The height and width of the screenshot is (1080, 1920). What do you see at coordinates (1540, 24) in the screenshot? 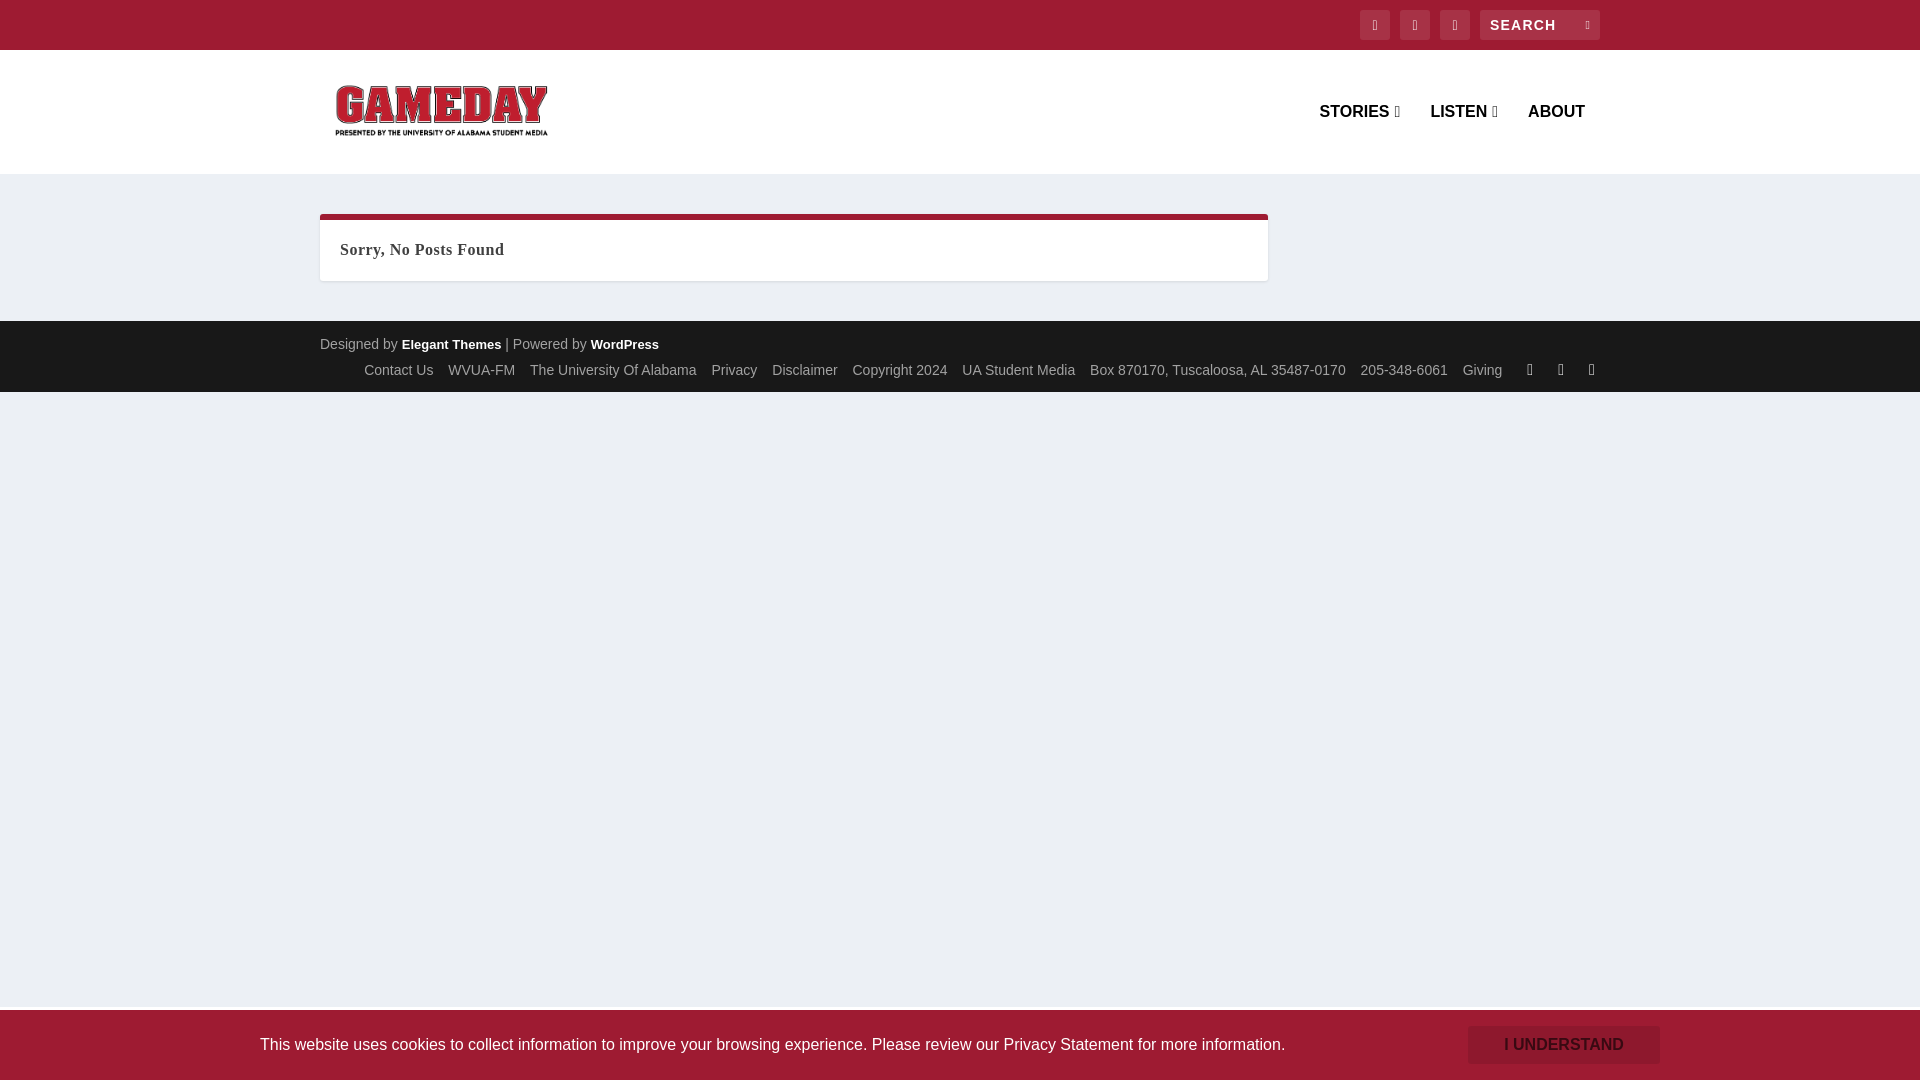
I see `Search for:` at bounding box center [1540, 24].